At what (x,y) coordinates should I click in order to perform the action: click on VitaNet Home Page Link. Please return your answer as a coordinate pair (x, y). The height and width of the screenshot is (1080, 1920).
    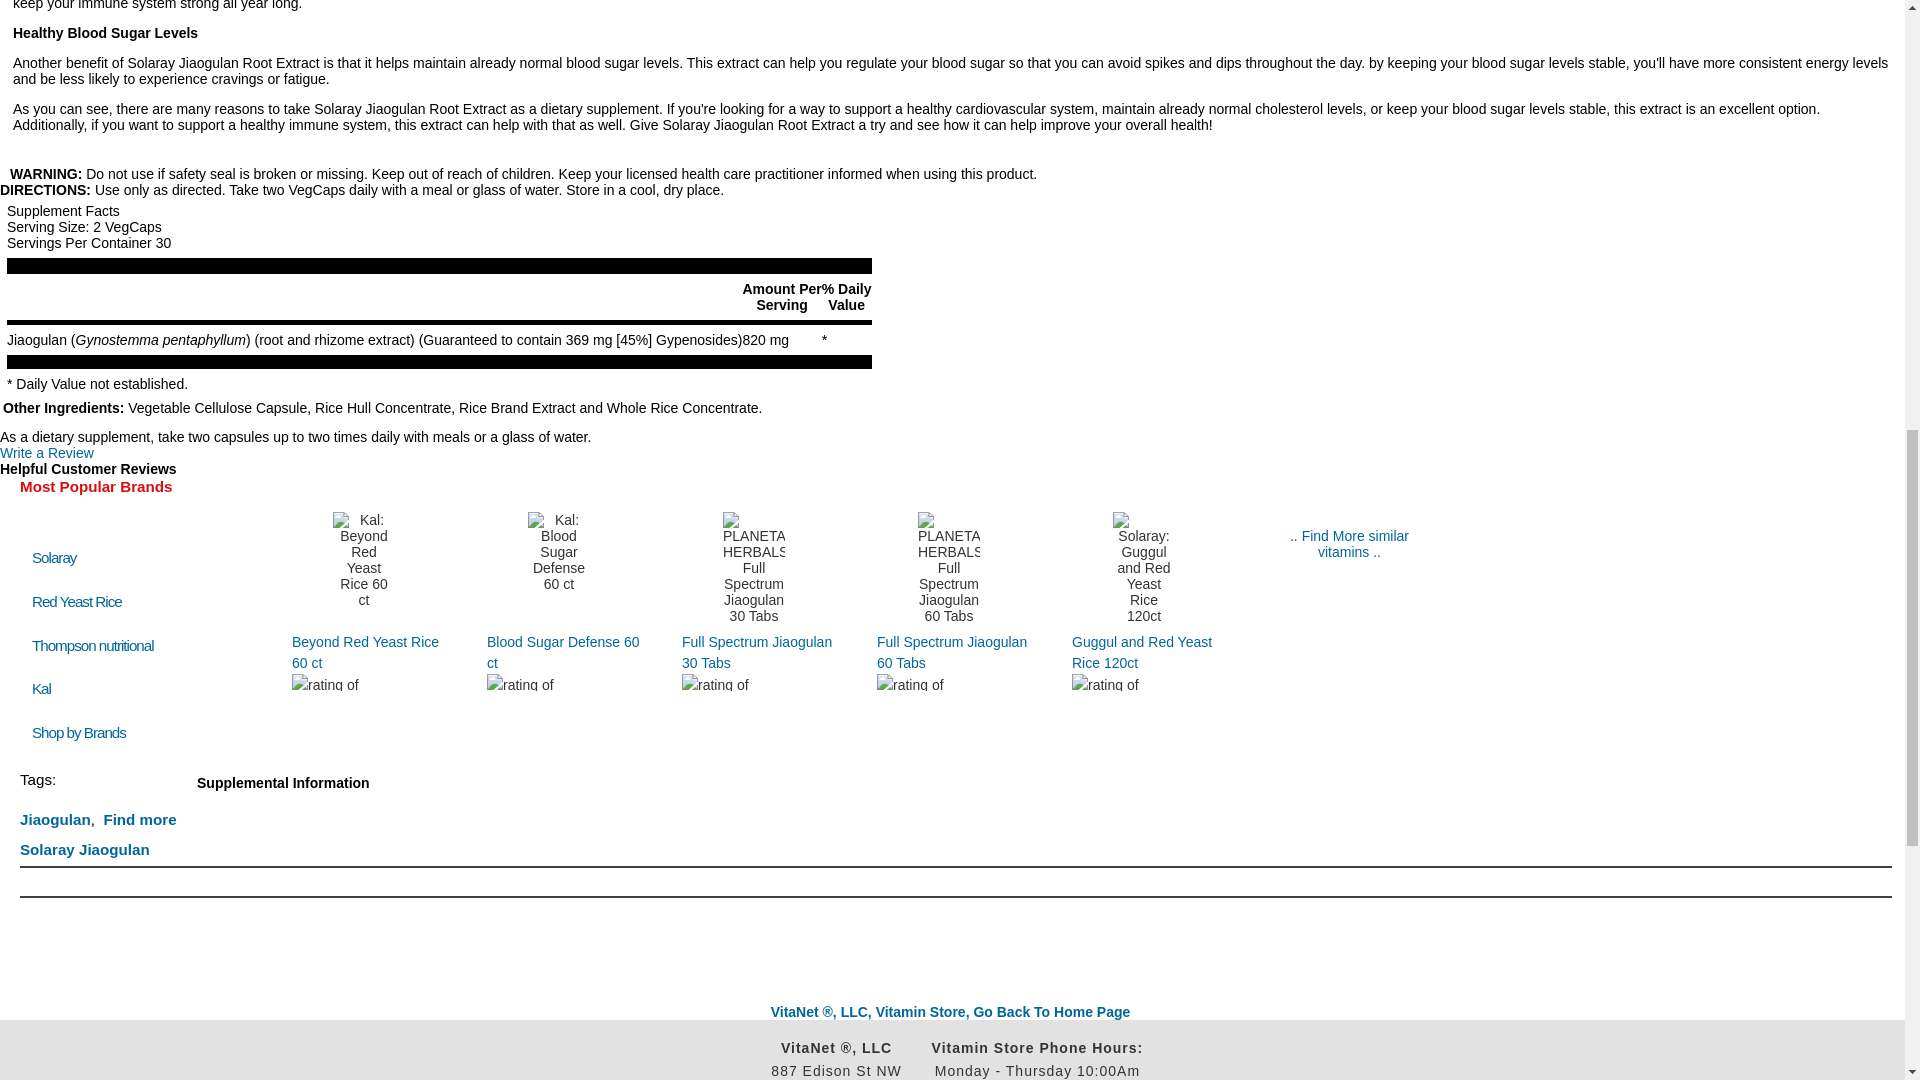
    Looking at the image, I should click on (950, 1012).